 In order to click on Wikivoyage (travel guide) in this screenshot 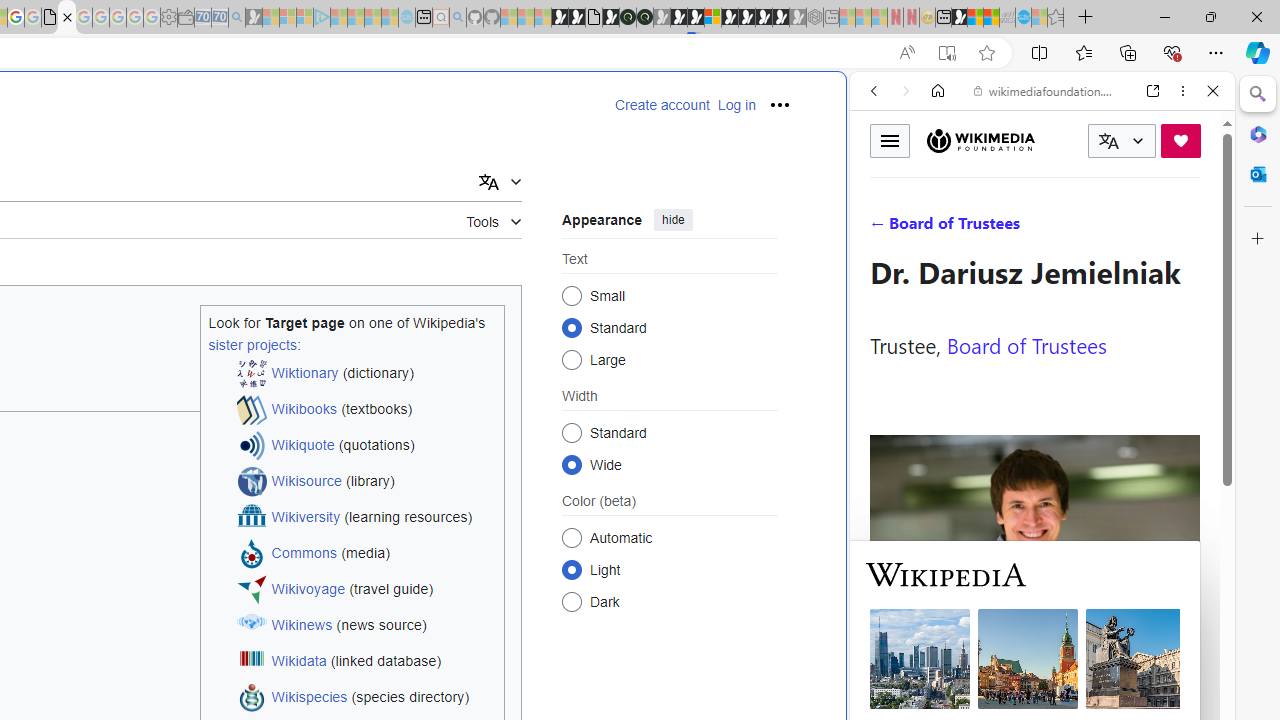, I will do `click(366, 590)`.